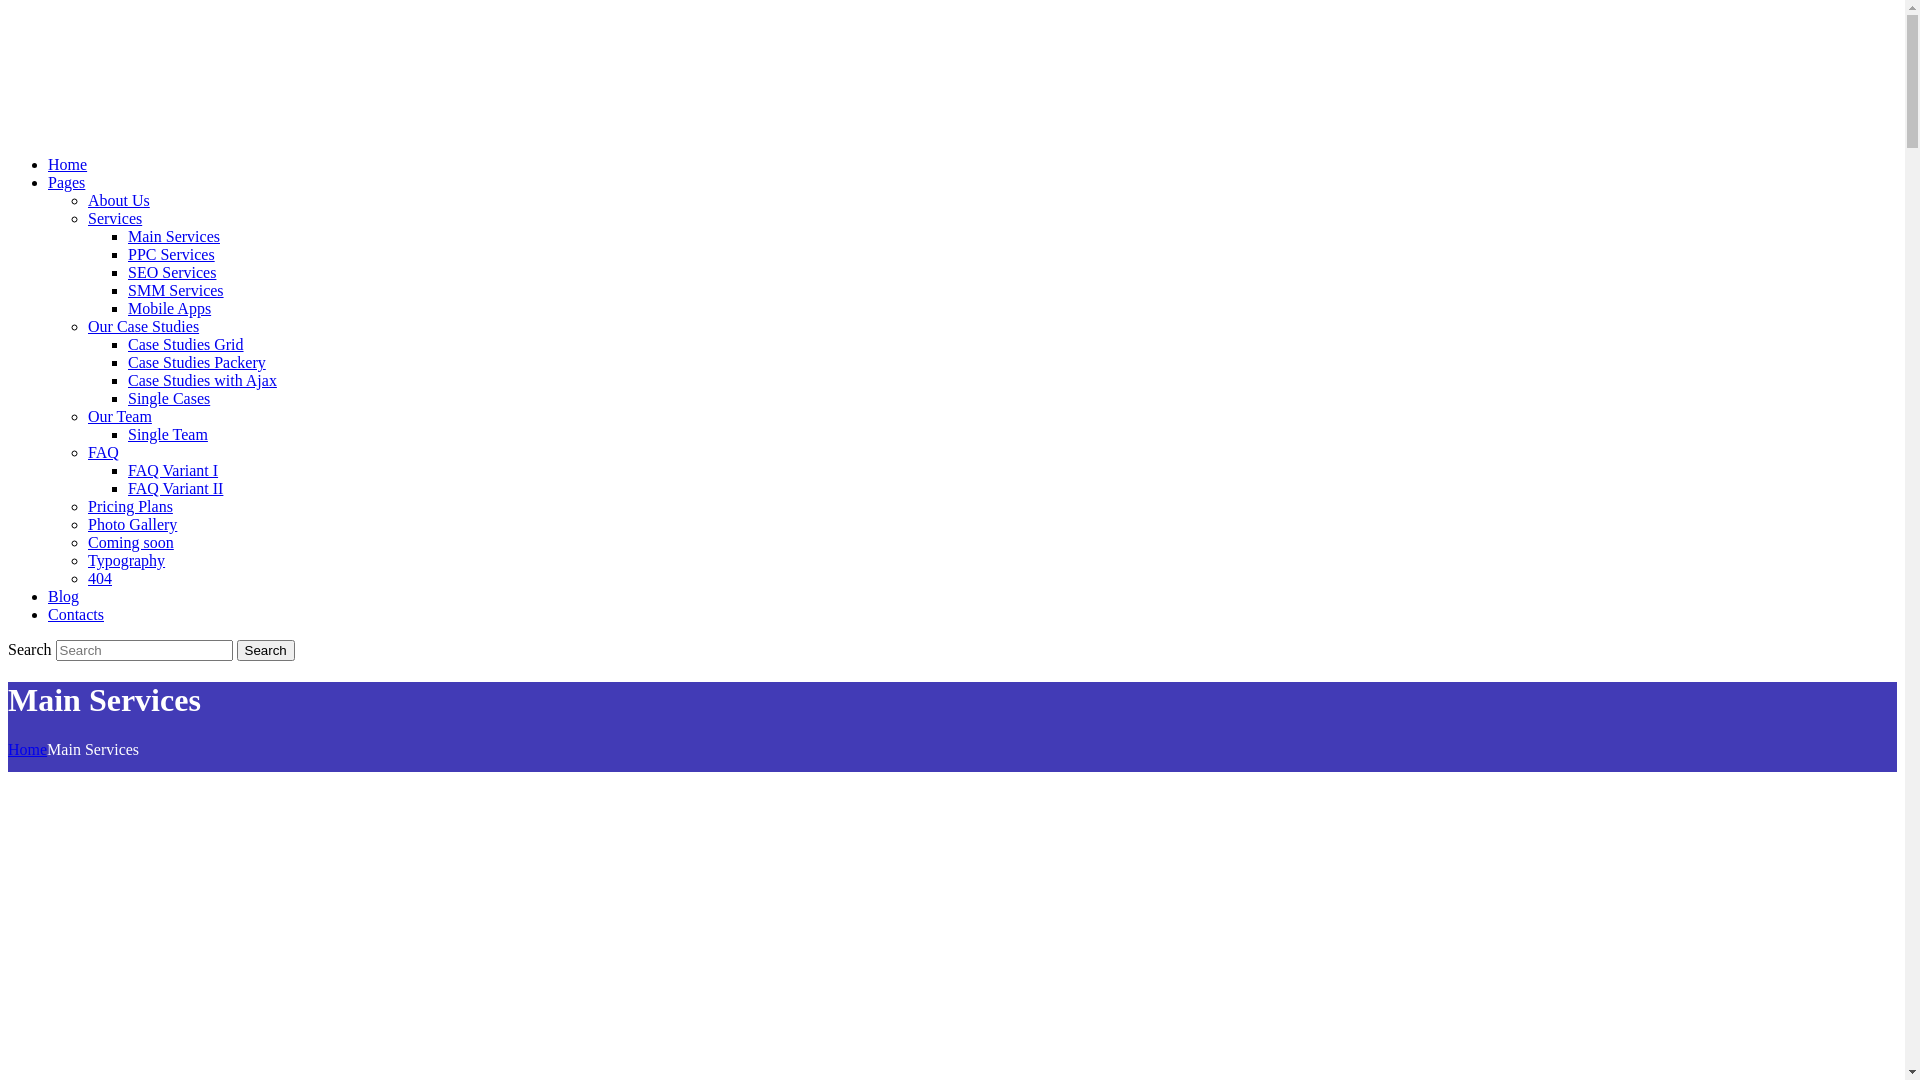 The width and height of the screenshot is (1920, 1080). I want to click on Home, so click(68, 164).